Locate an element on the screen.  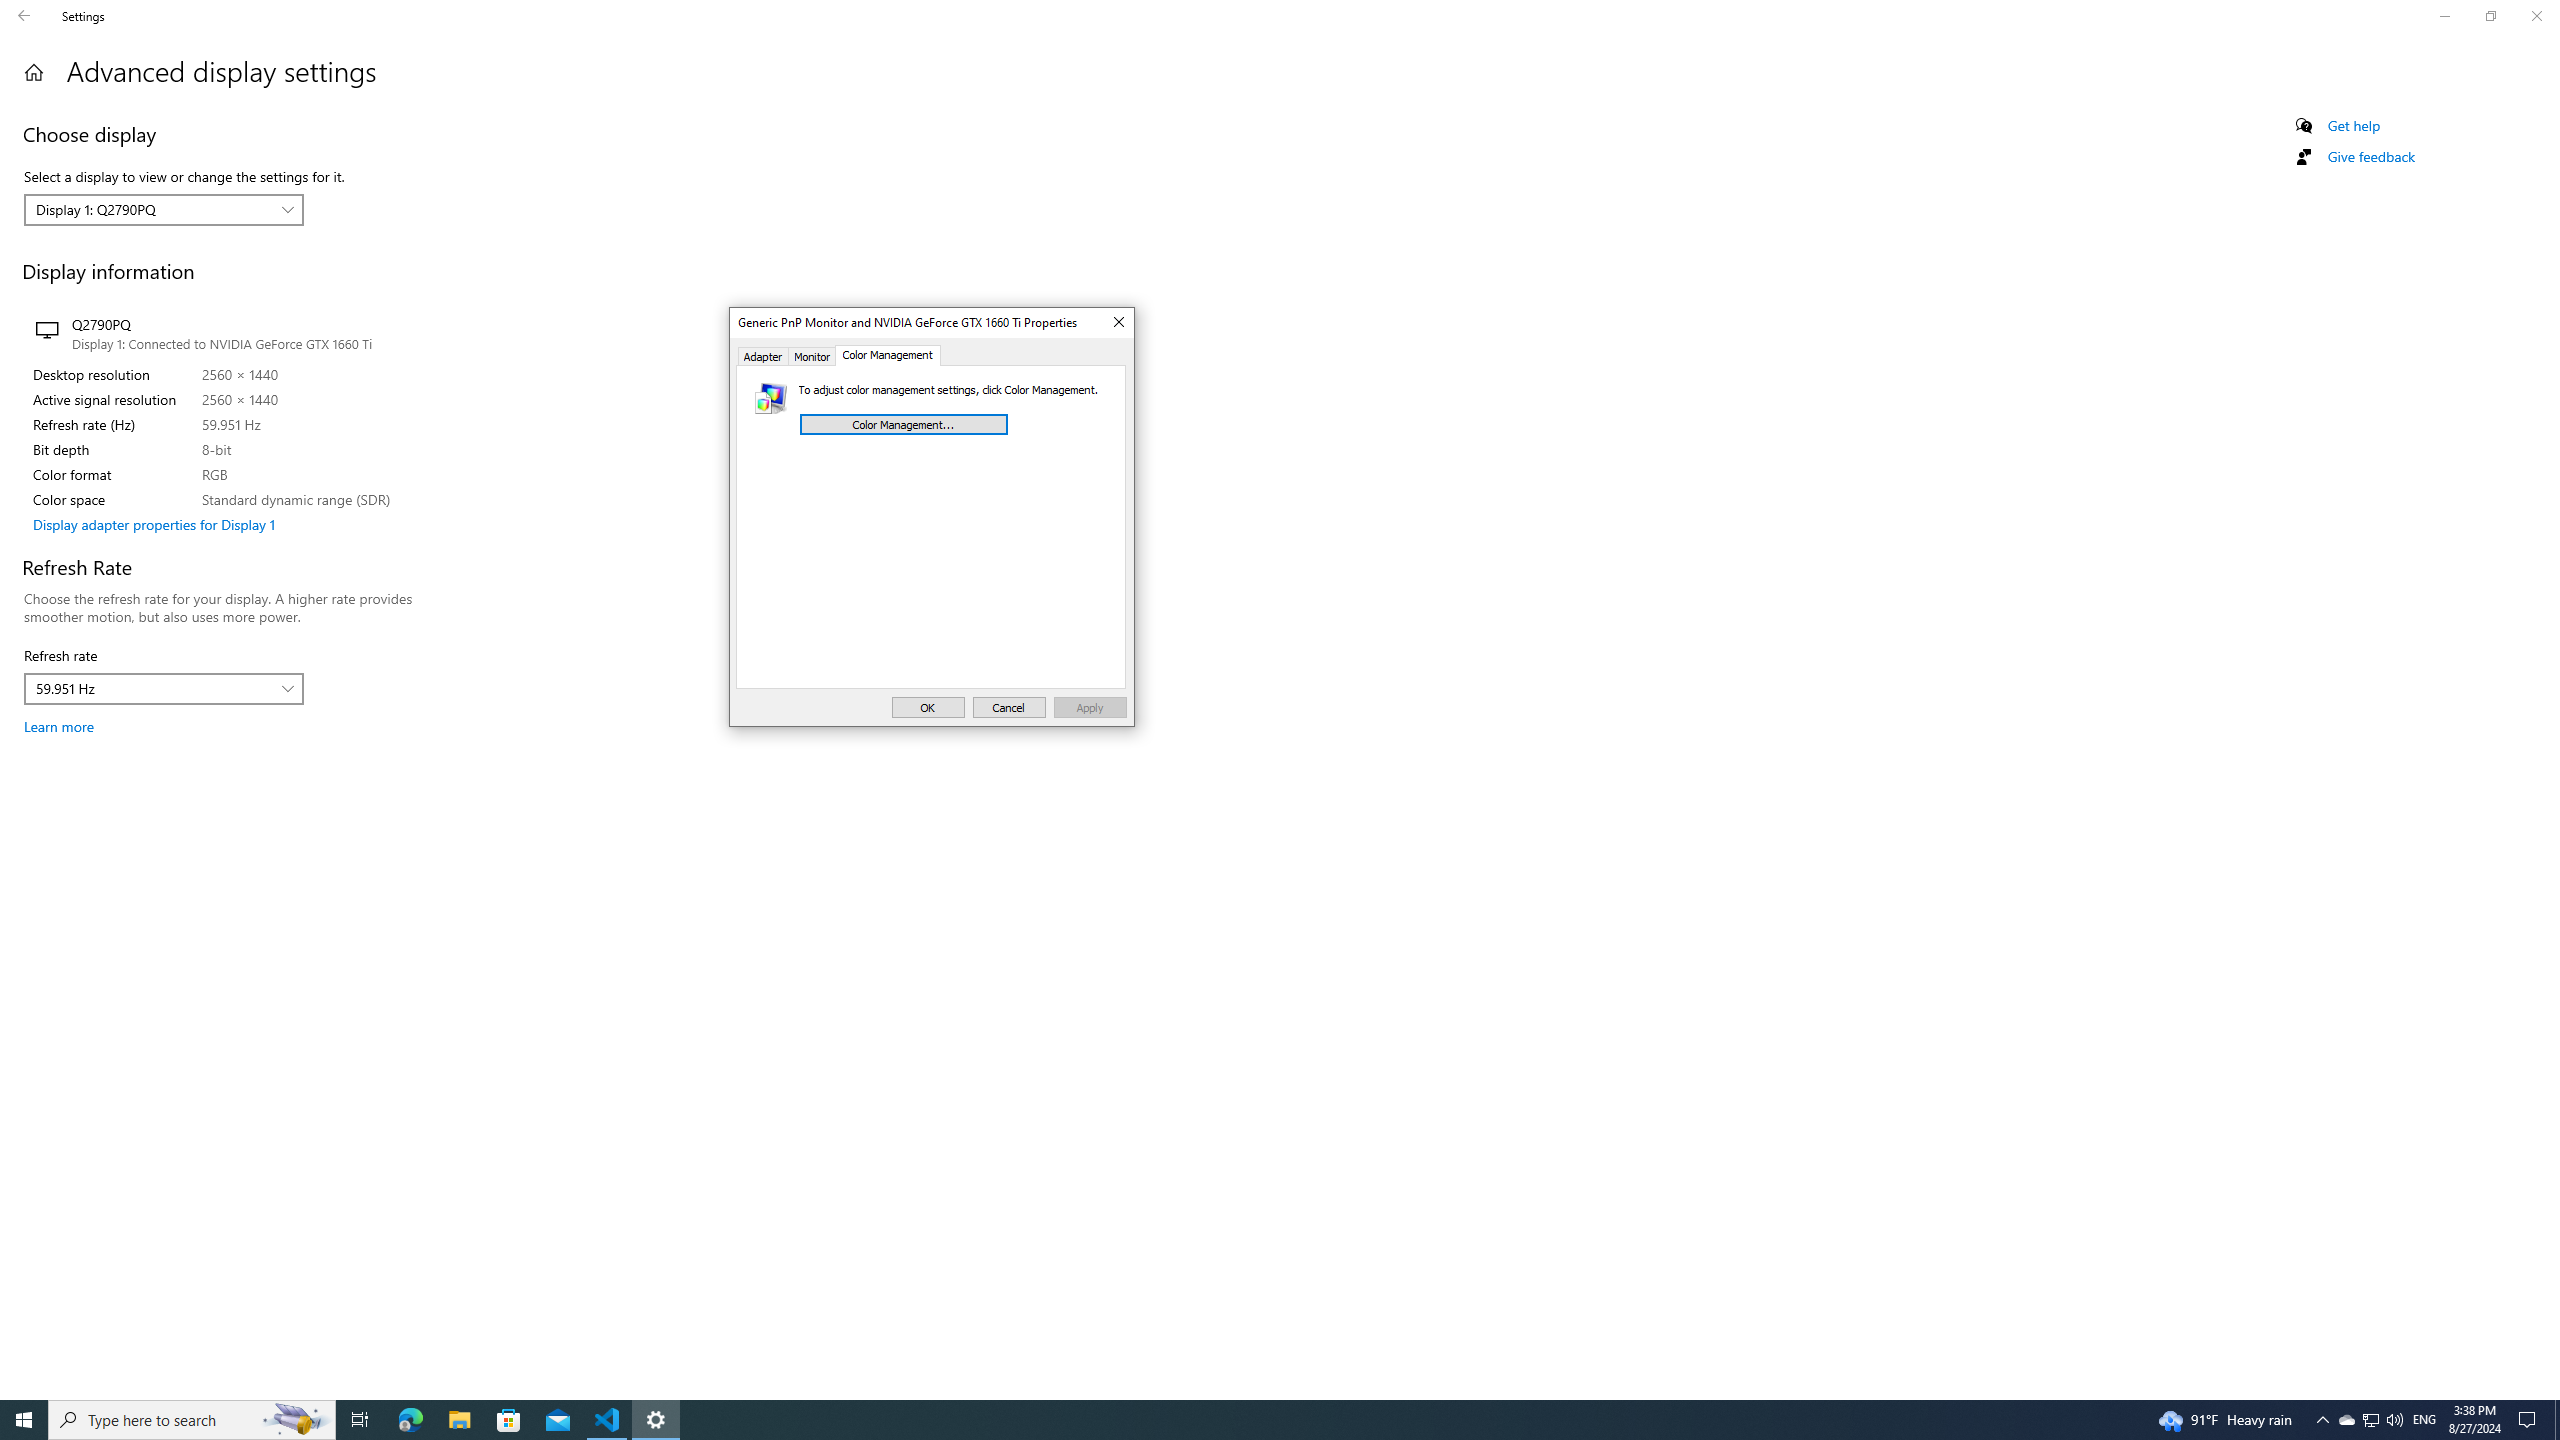
Close is located at coordinates (2322, 1420).